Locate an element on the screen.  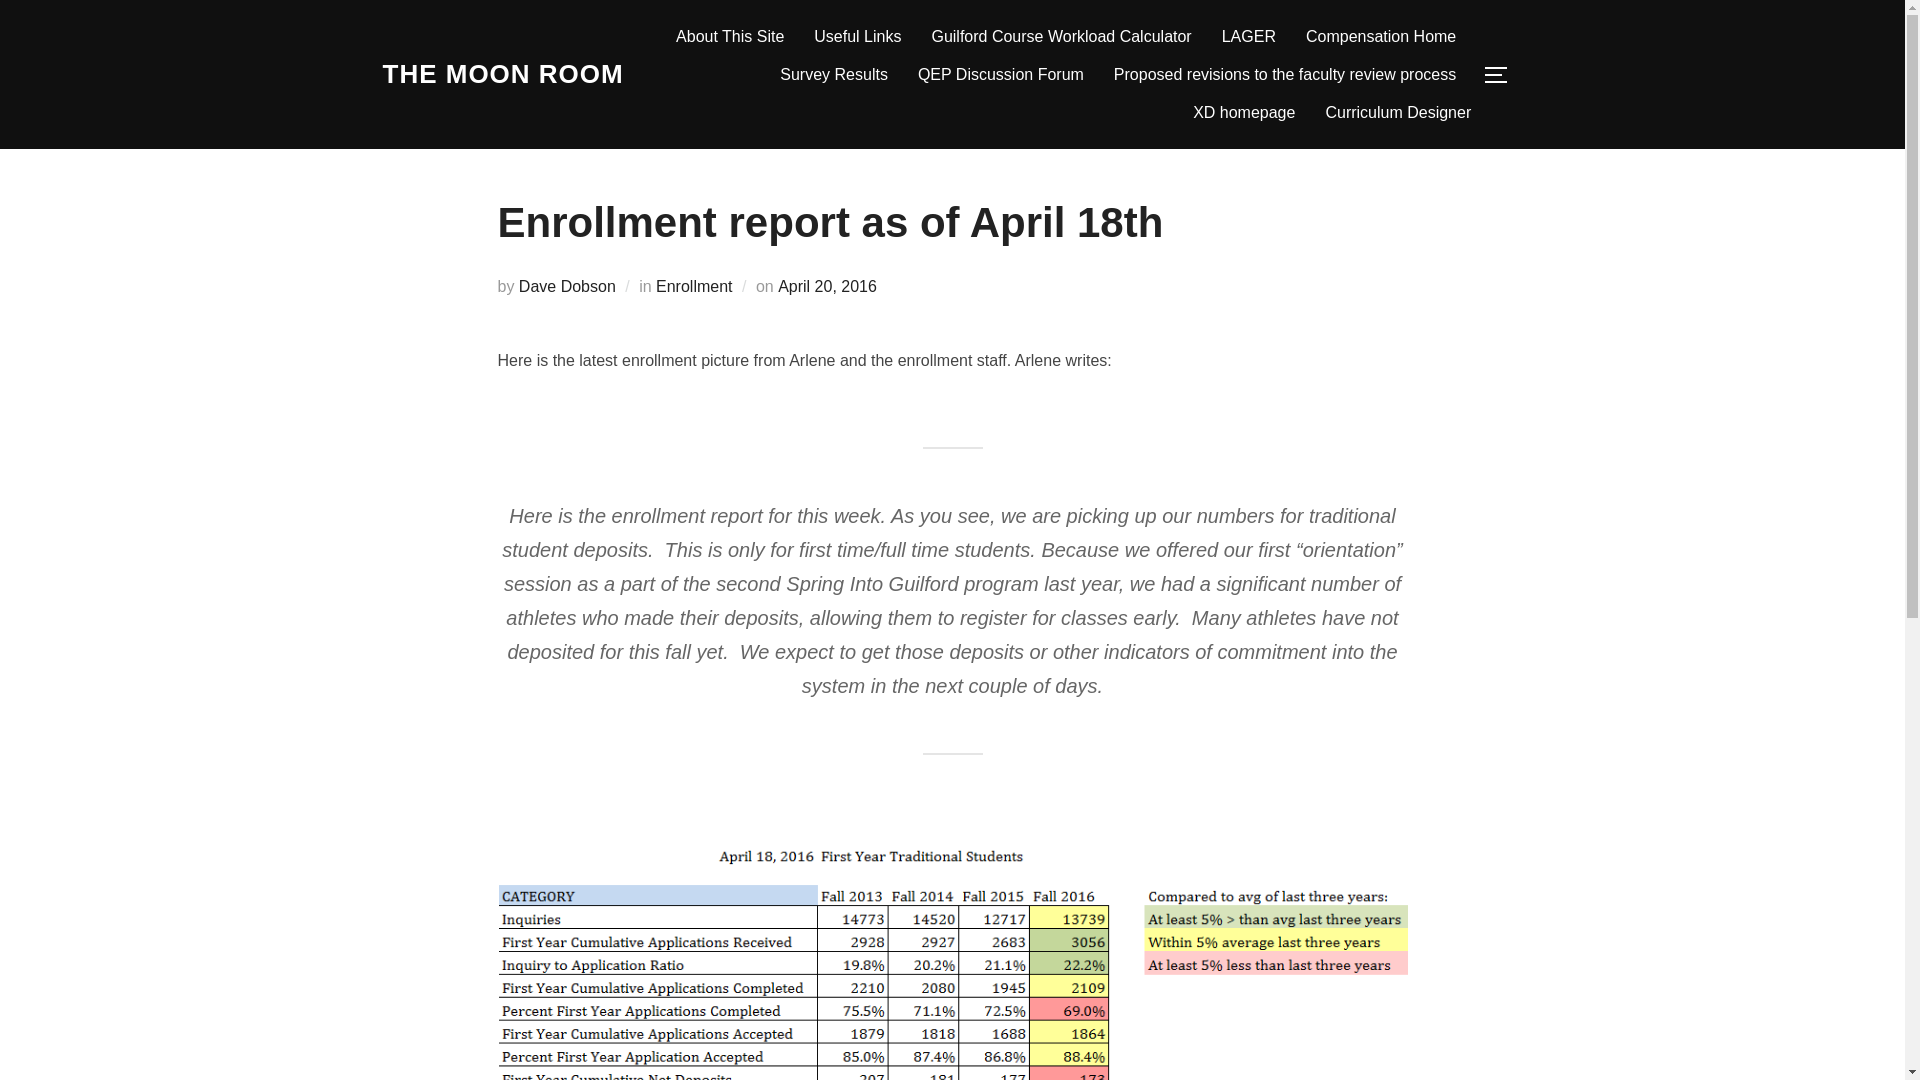
Guilford Course Workload Calculator is located at coordinates (1060, 37).